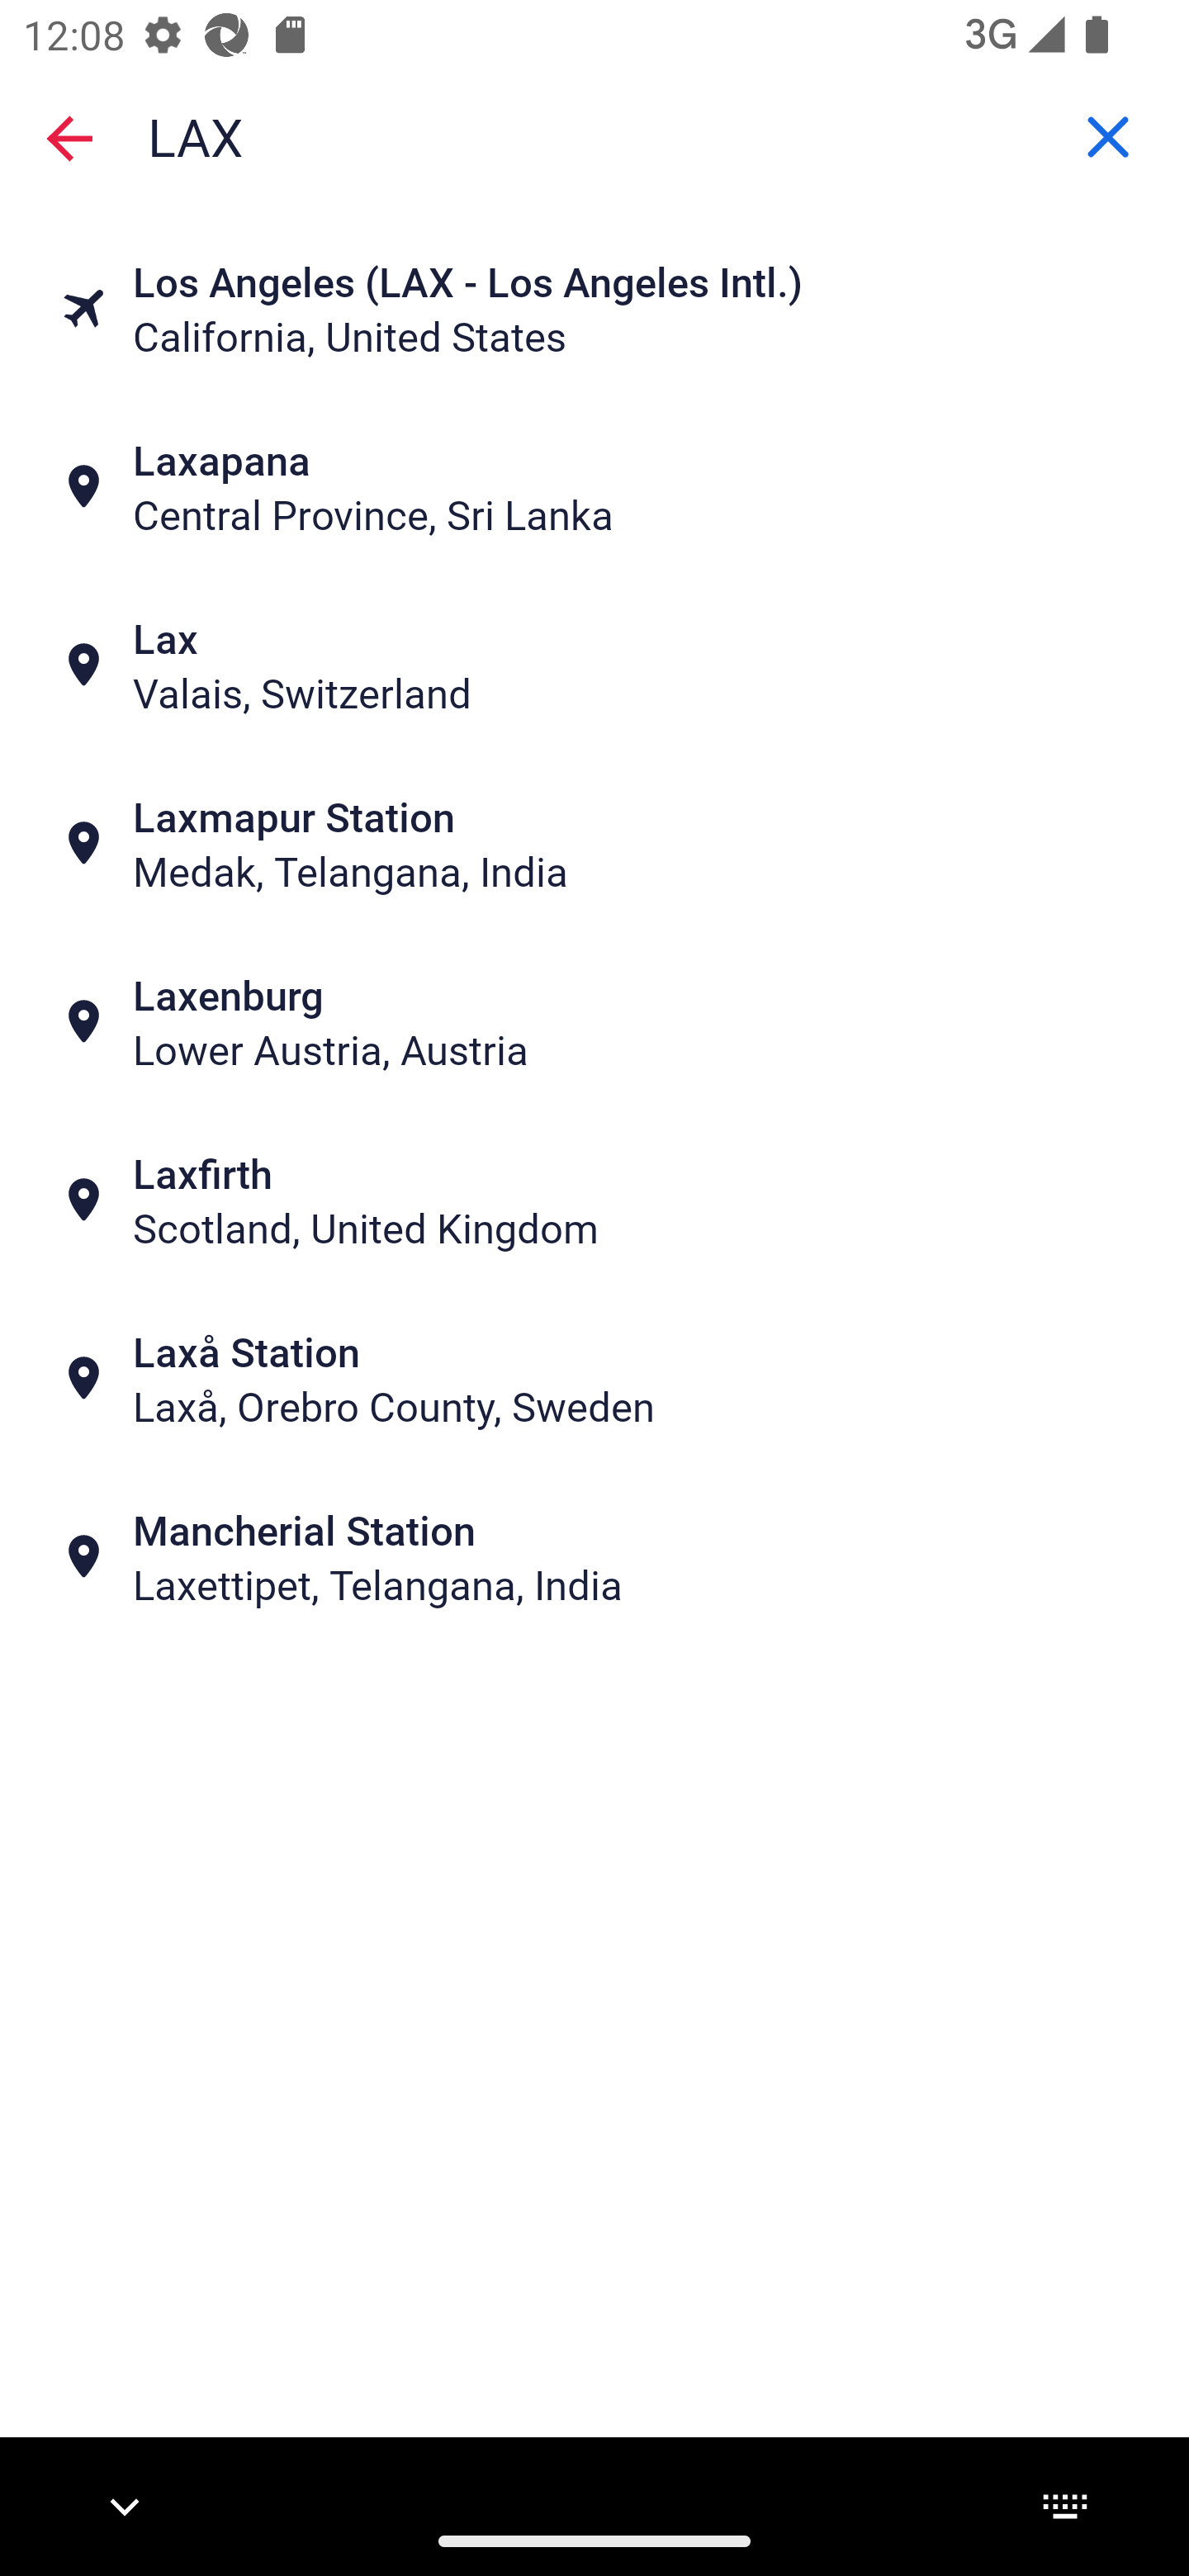 This screenshot has height=2576, width=1189. Describe the element at coordinates (594, 135) in the screenshot. I see `Drop-off, LAX` at that location.